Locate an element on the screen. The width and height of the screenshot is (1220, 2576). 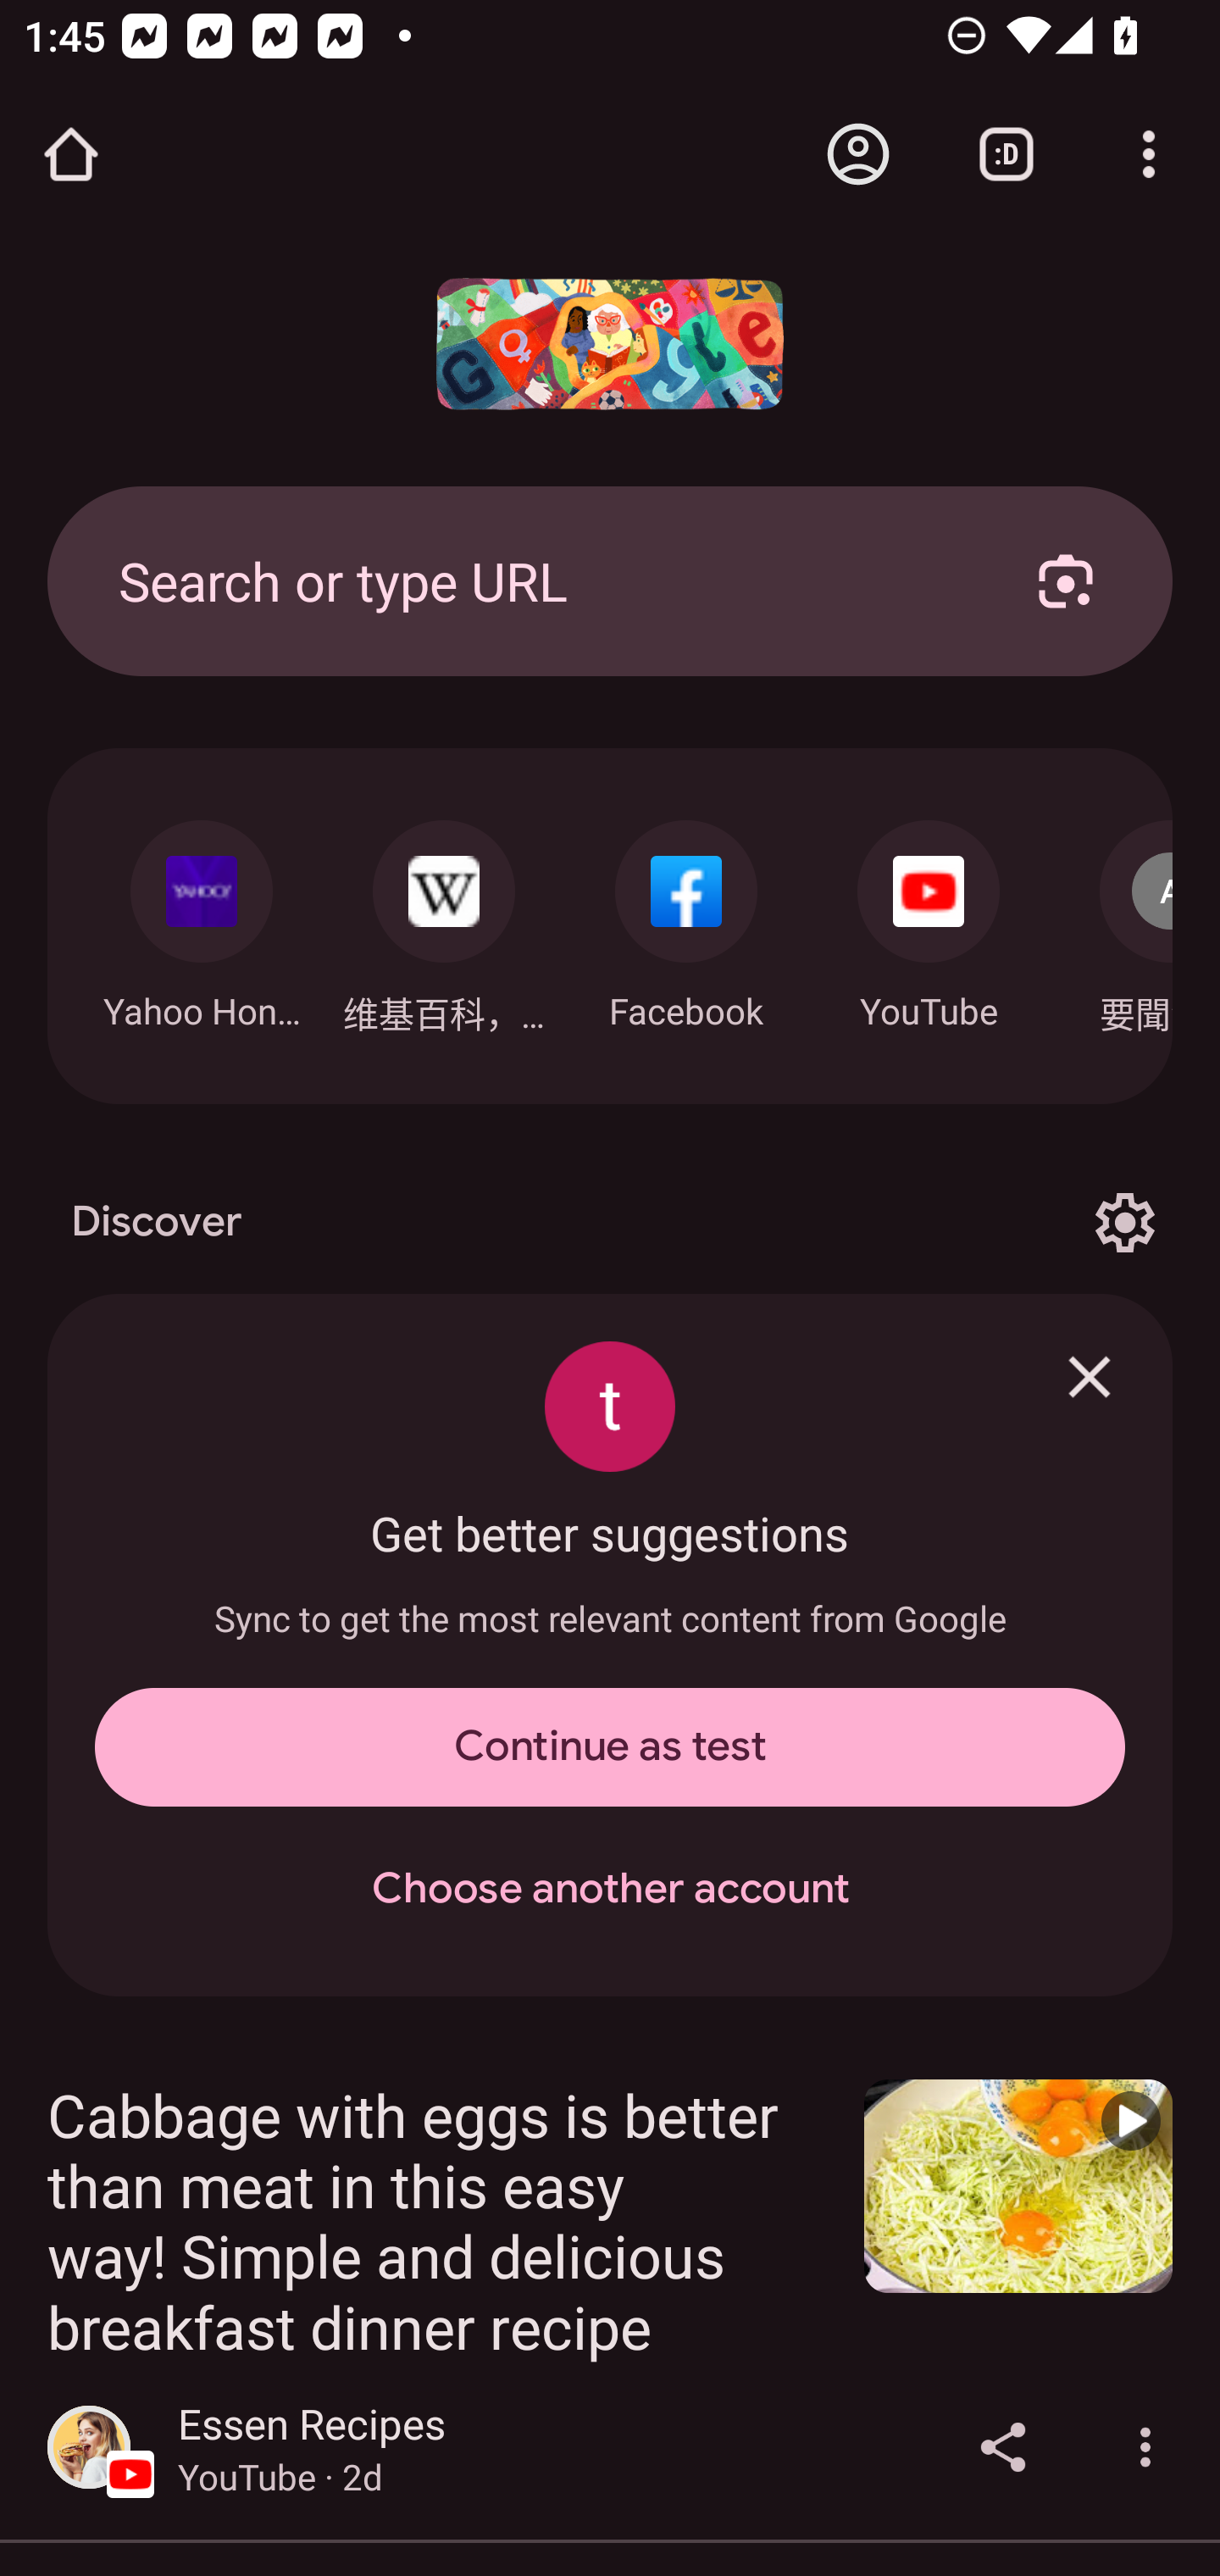
Customize and control Google Chrome is located at coordinates (1149, 154).